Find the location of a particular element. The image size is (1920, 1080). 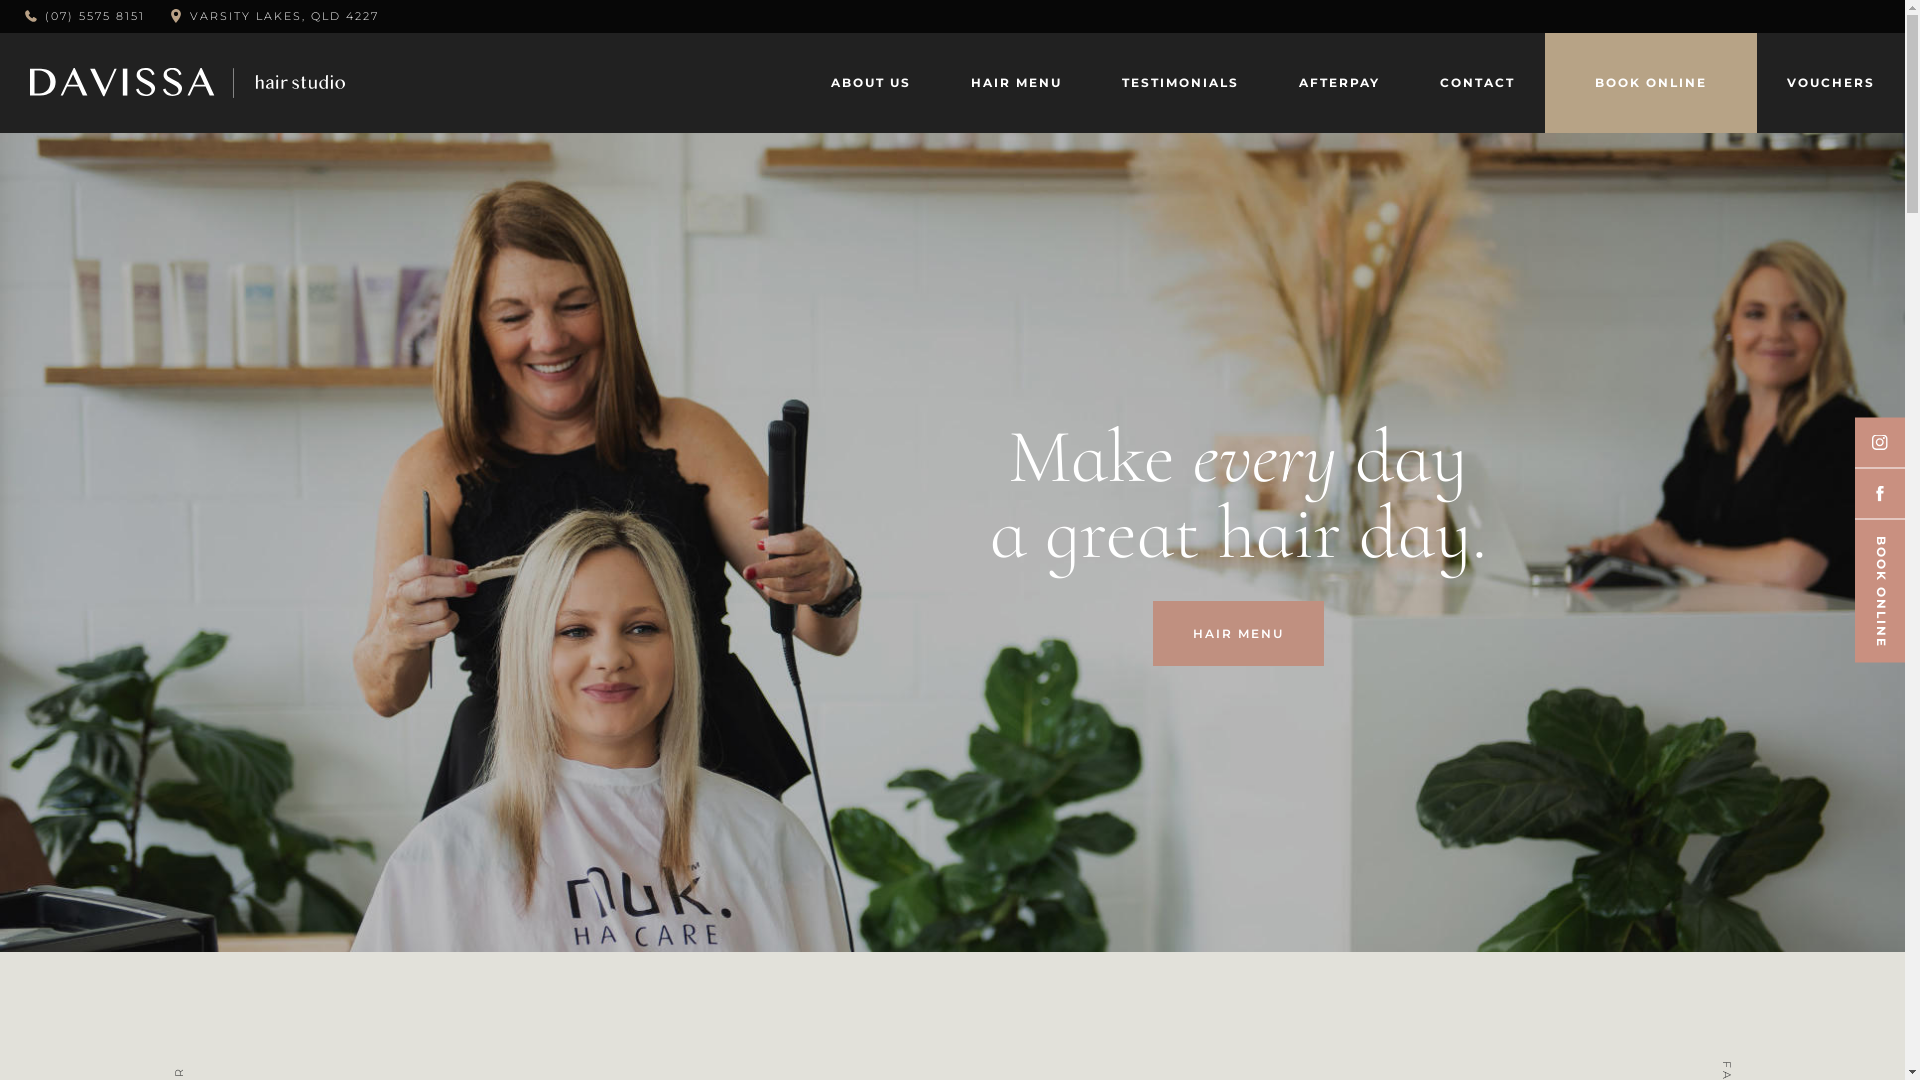

BOOK ONLINE is located at coordinates (1651, 83).